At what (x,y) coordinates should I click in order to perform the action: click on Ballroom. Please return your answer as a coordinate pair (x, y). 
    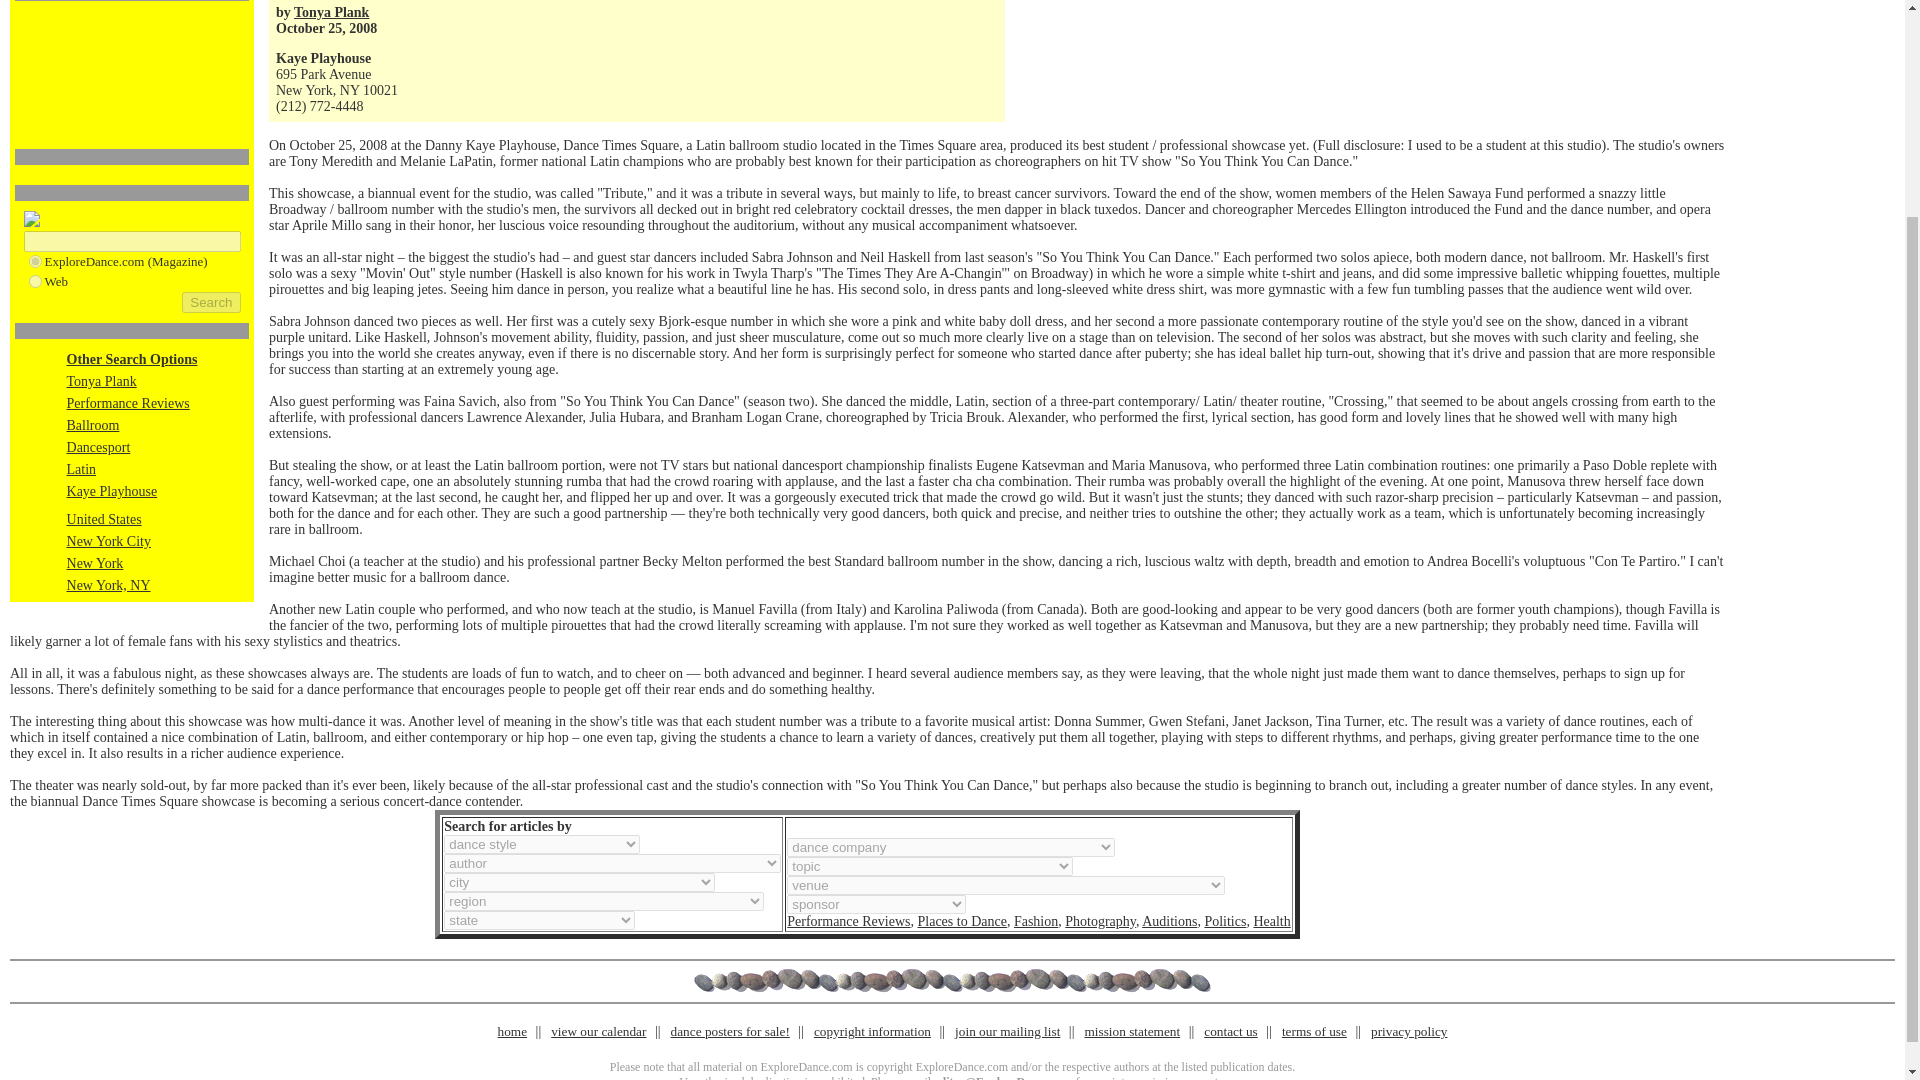
    Looking at the image, I should click on (93, 425).